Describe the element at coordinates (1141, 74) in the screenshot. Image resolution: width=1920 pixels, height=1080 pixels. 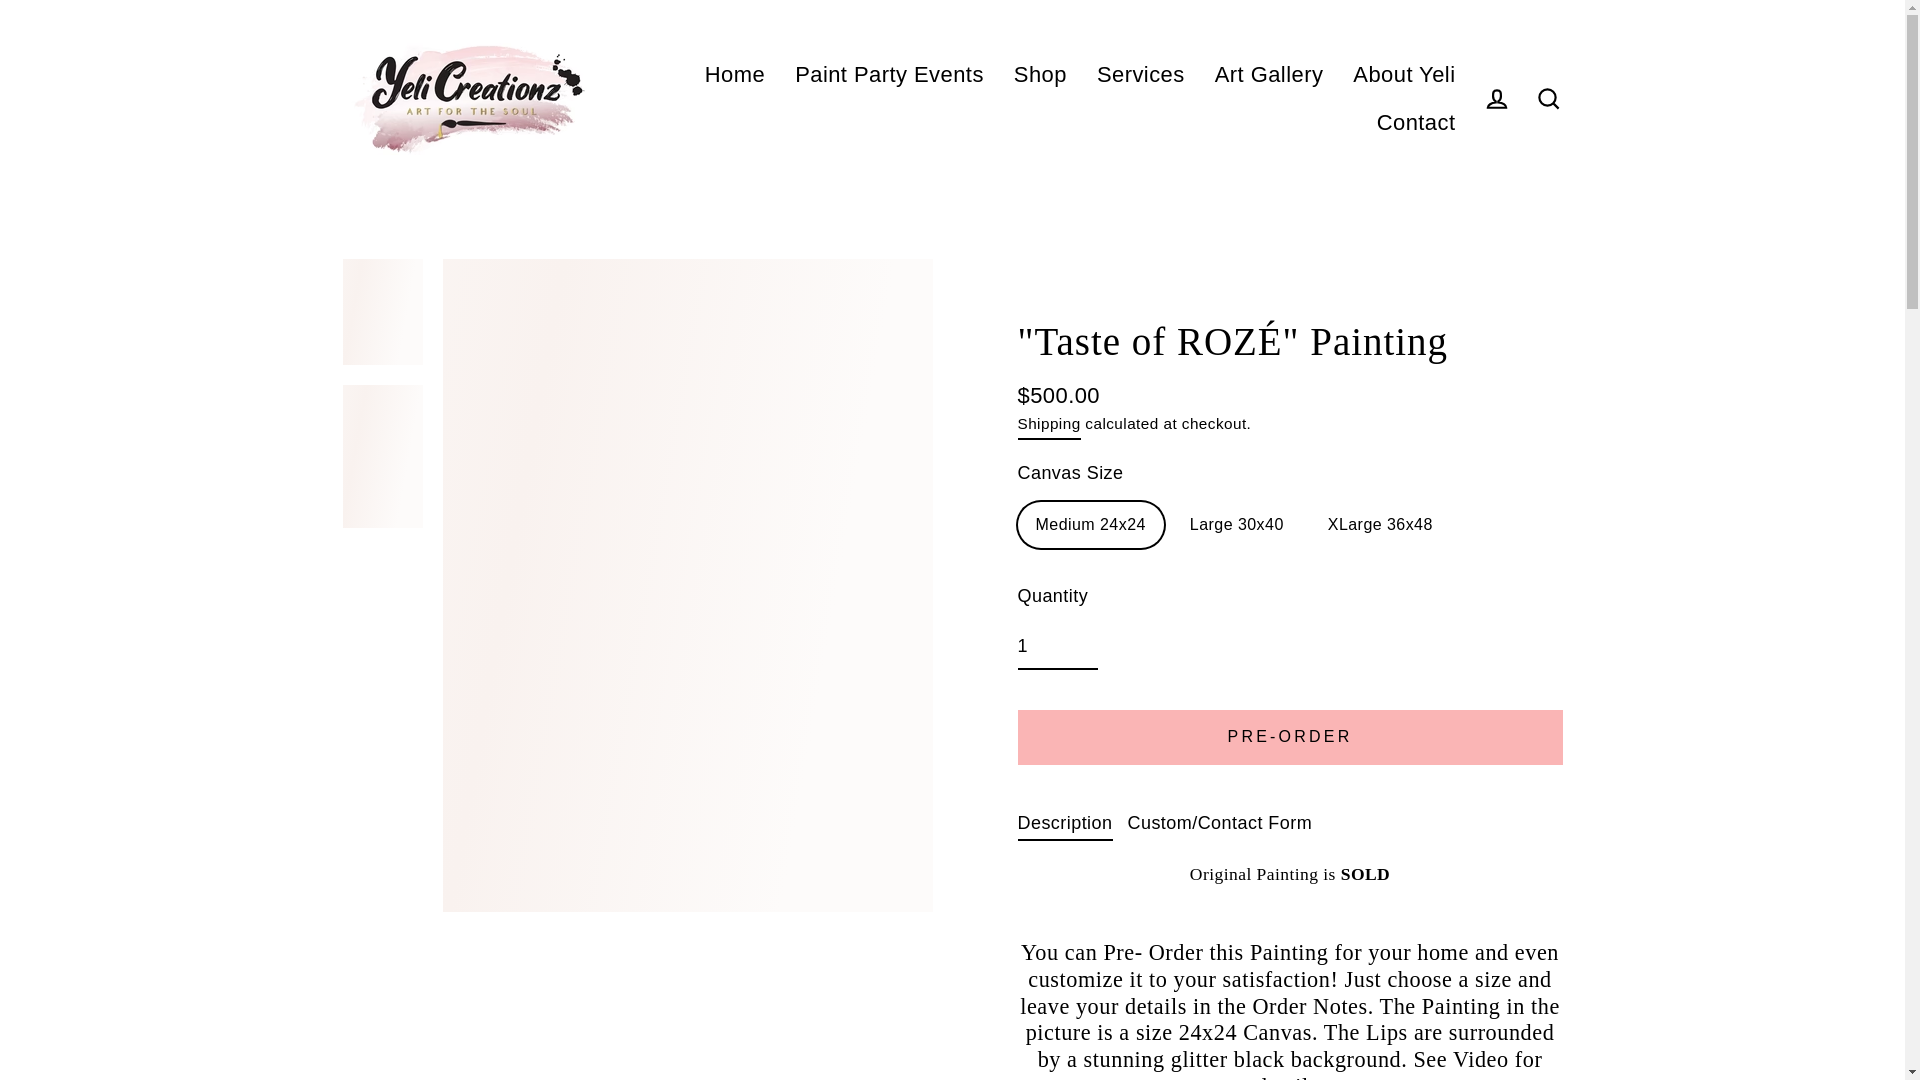
I see `Services` at that location.